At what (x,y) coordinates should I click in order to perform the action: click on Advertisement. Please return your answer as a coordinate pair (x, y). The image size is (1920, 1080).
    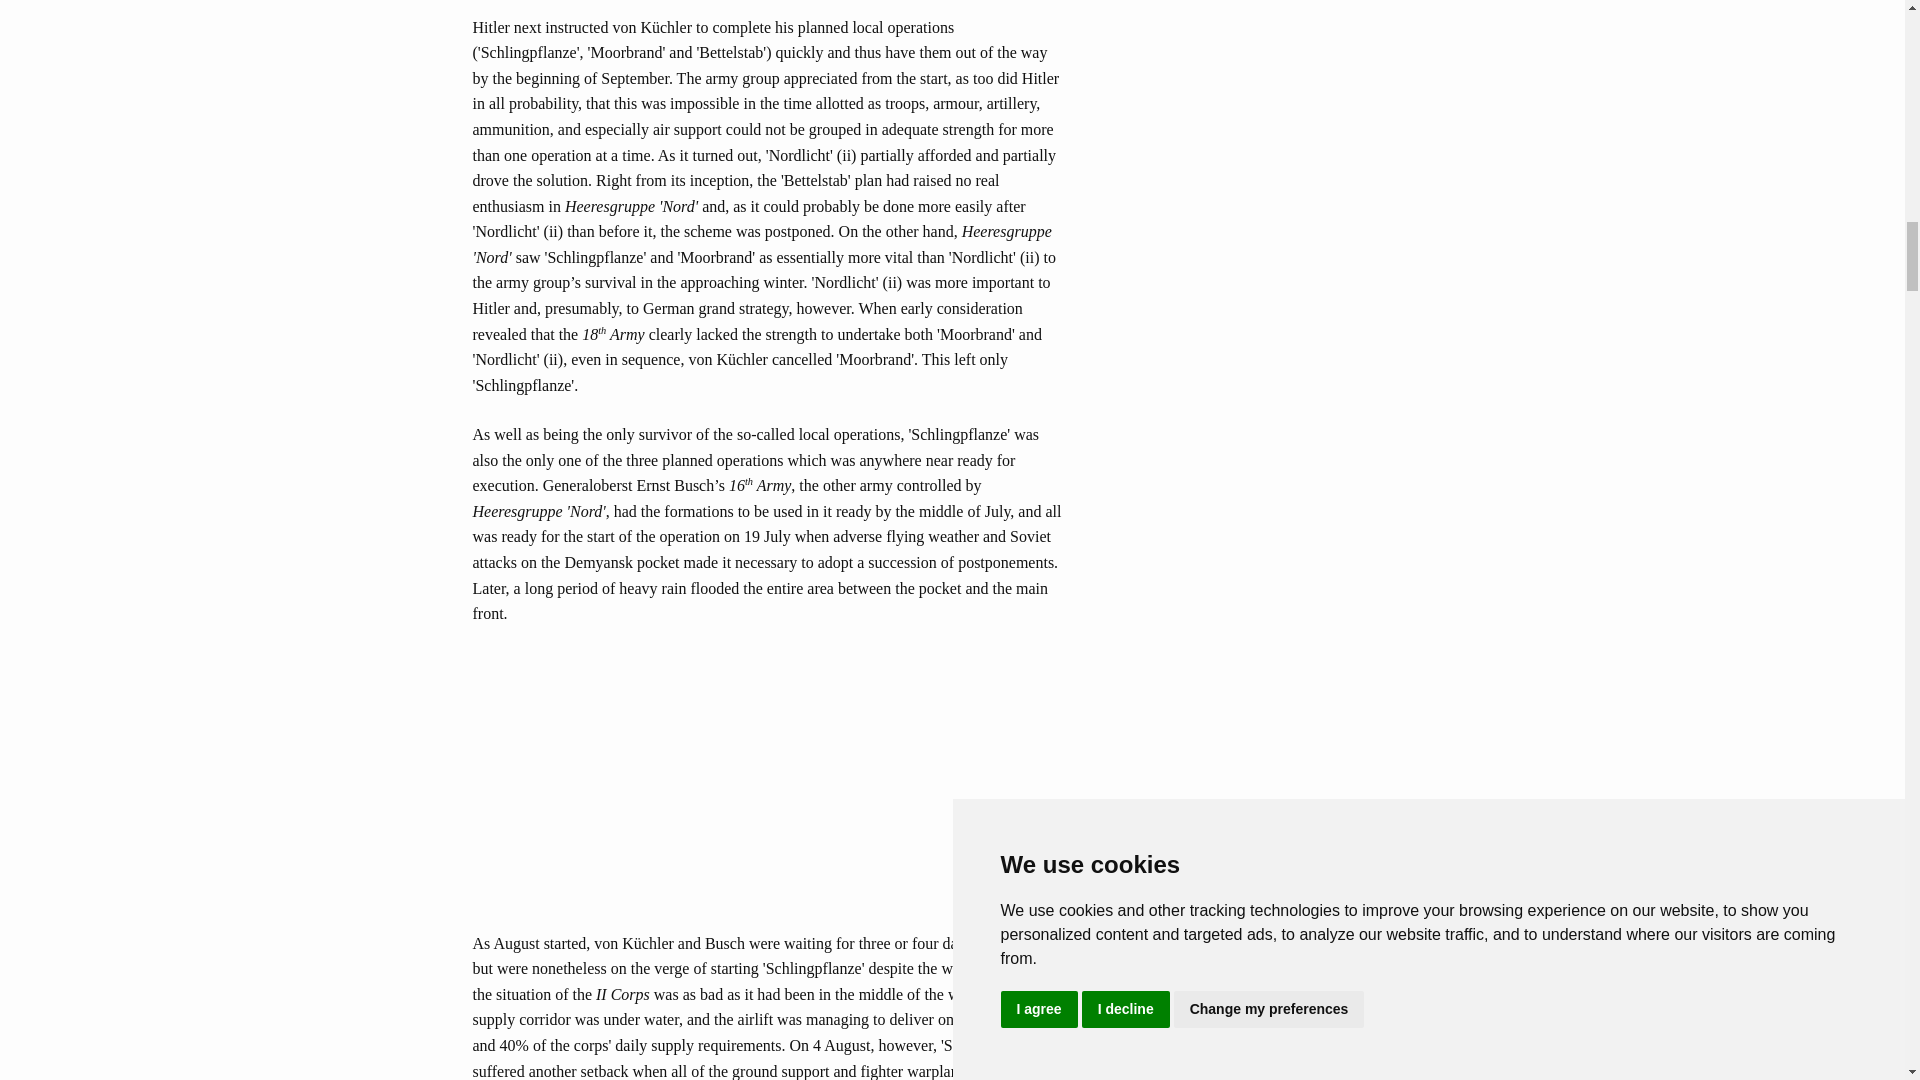
    Looking at the image, I should click on (768, 790).